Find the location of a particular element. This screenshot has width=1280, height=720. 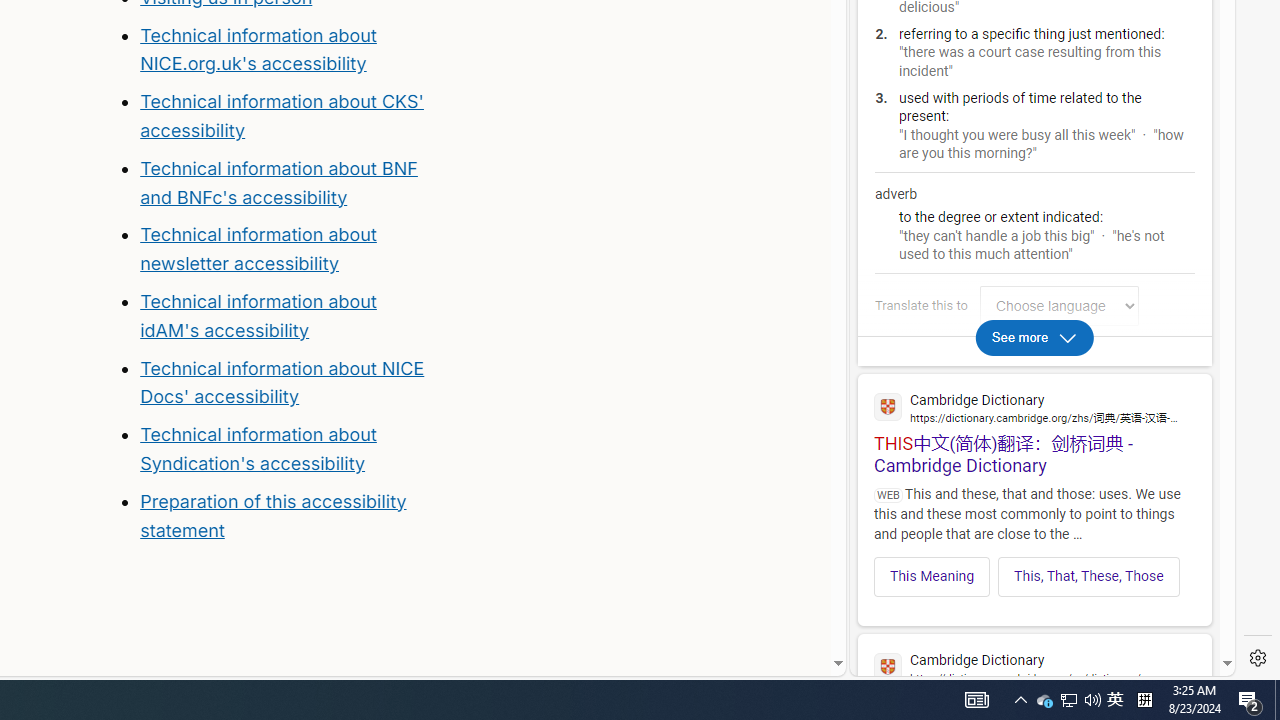

Translate this to Choose language is located at coordinates (1059, 306).